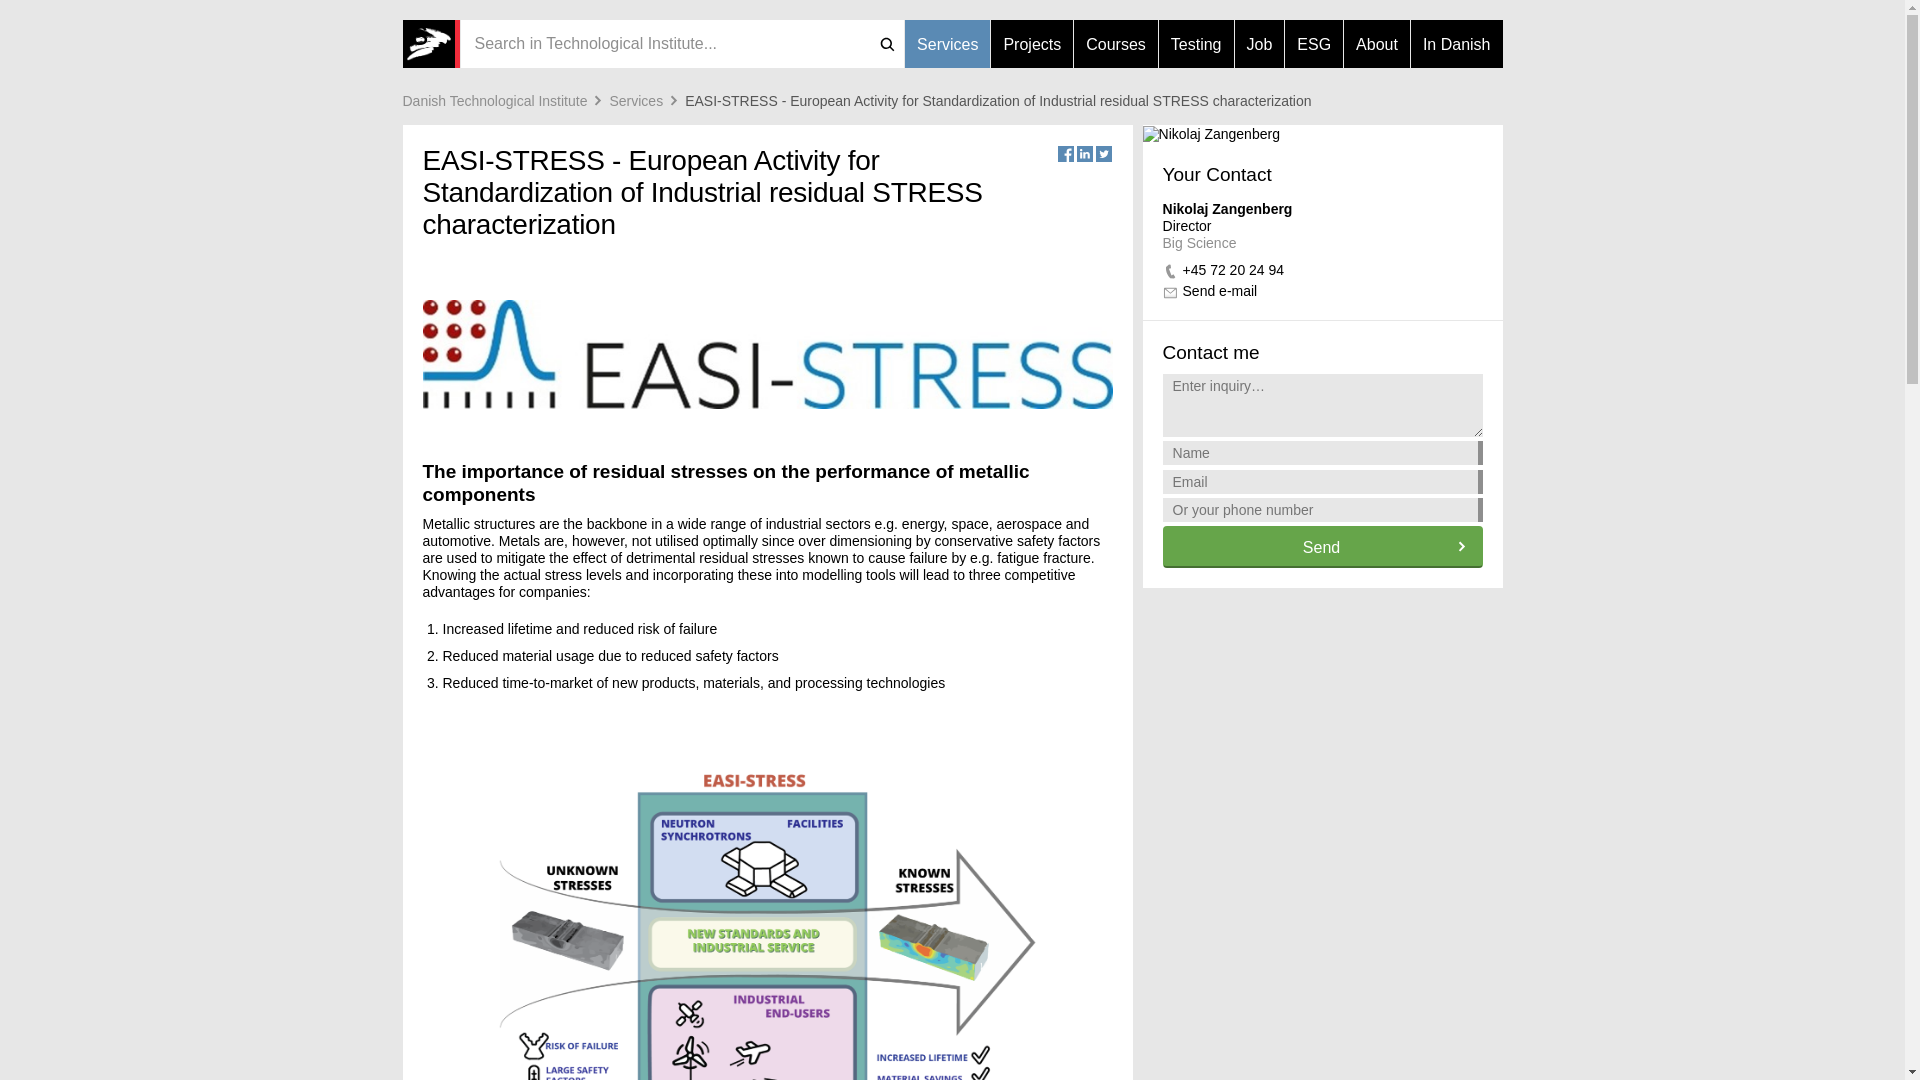 Image resolution: width=1920 pixels, height=1080 pixels. Describe the element at coordinates (1115, 44) in the screenshot. I see `Courses` at that location.